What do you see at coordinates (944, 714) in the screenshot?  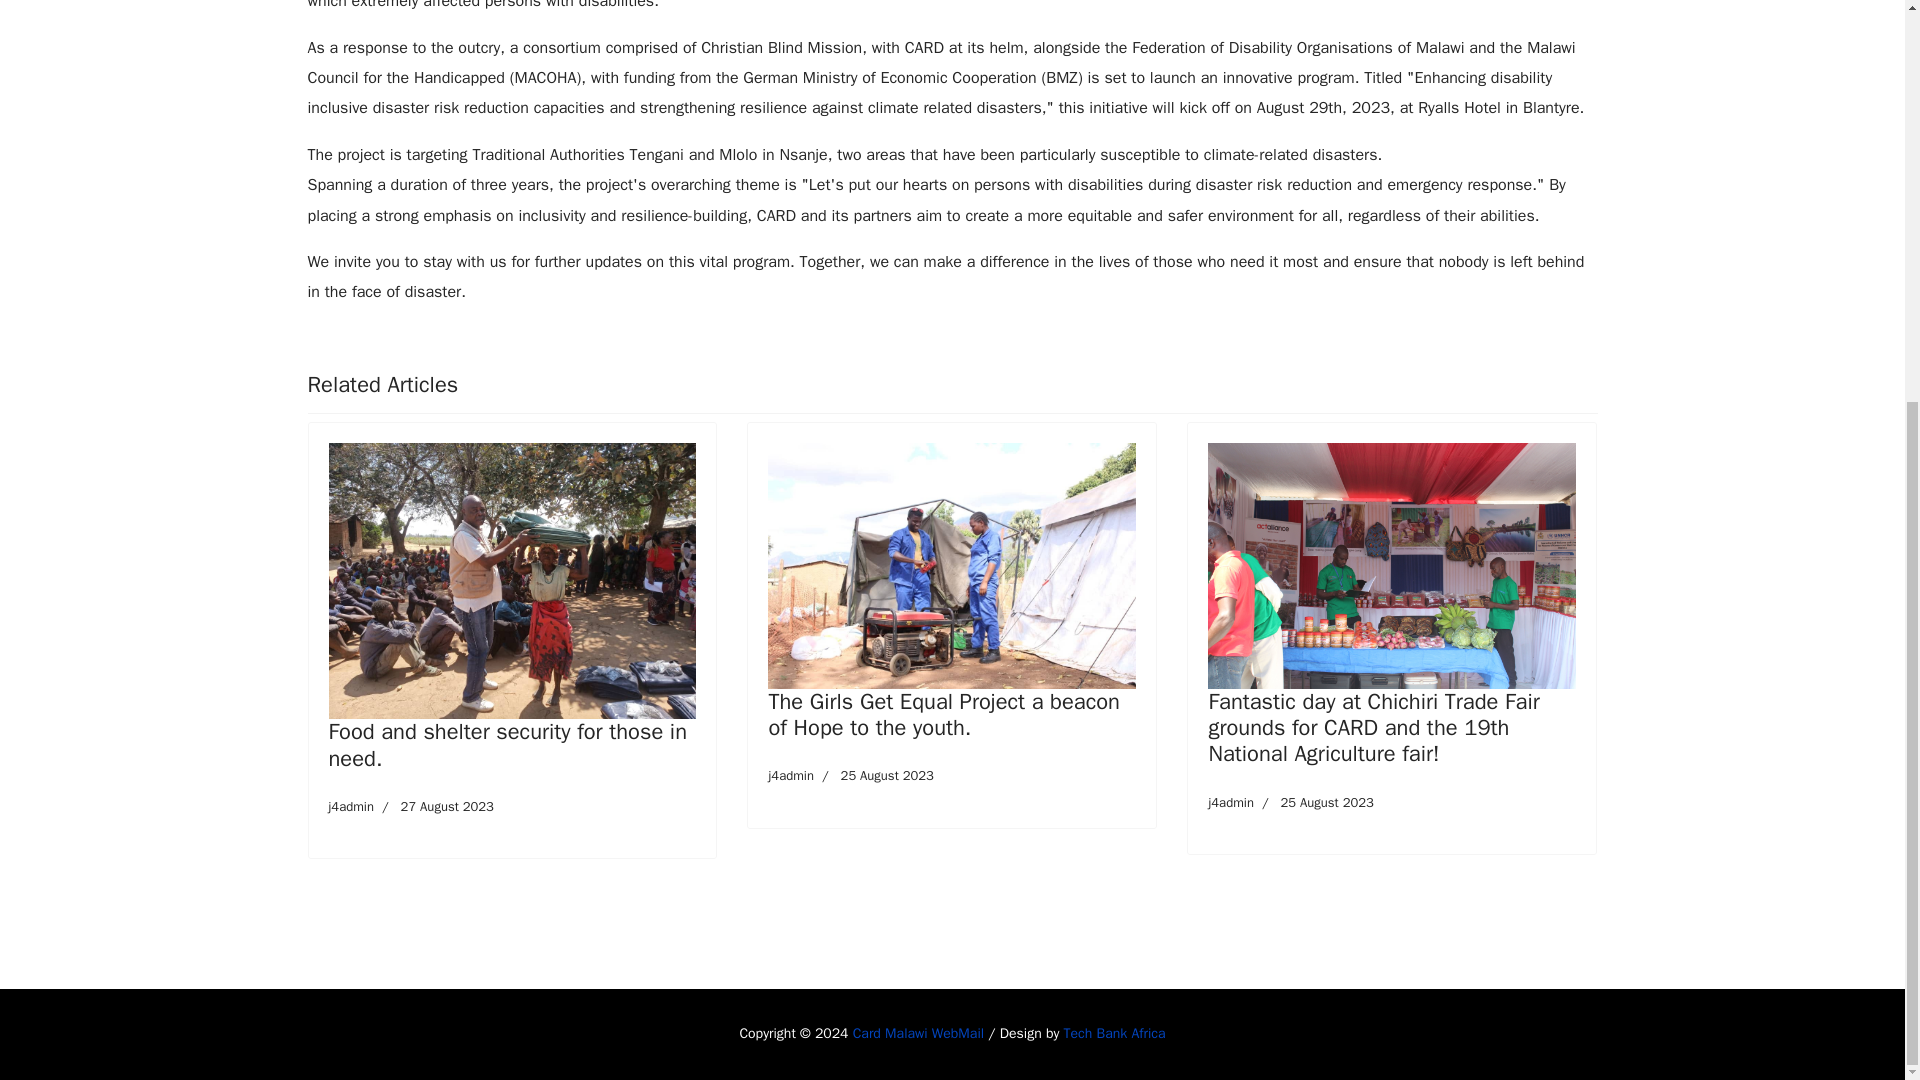 I see `Published: 25 August 2023` at bounding box center [944, 714].